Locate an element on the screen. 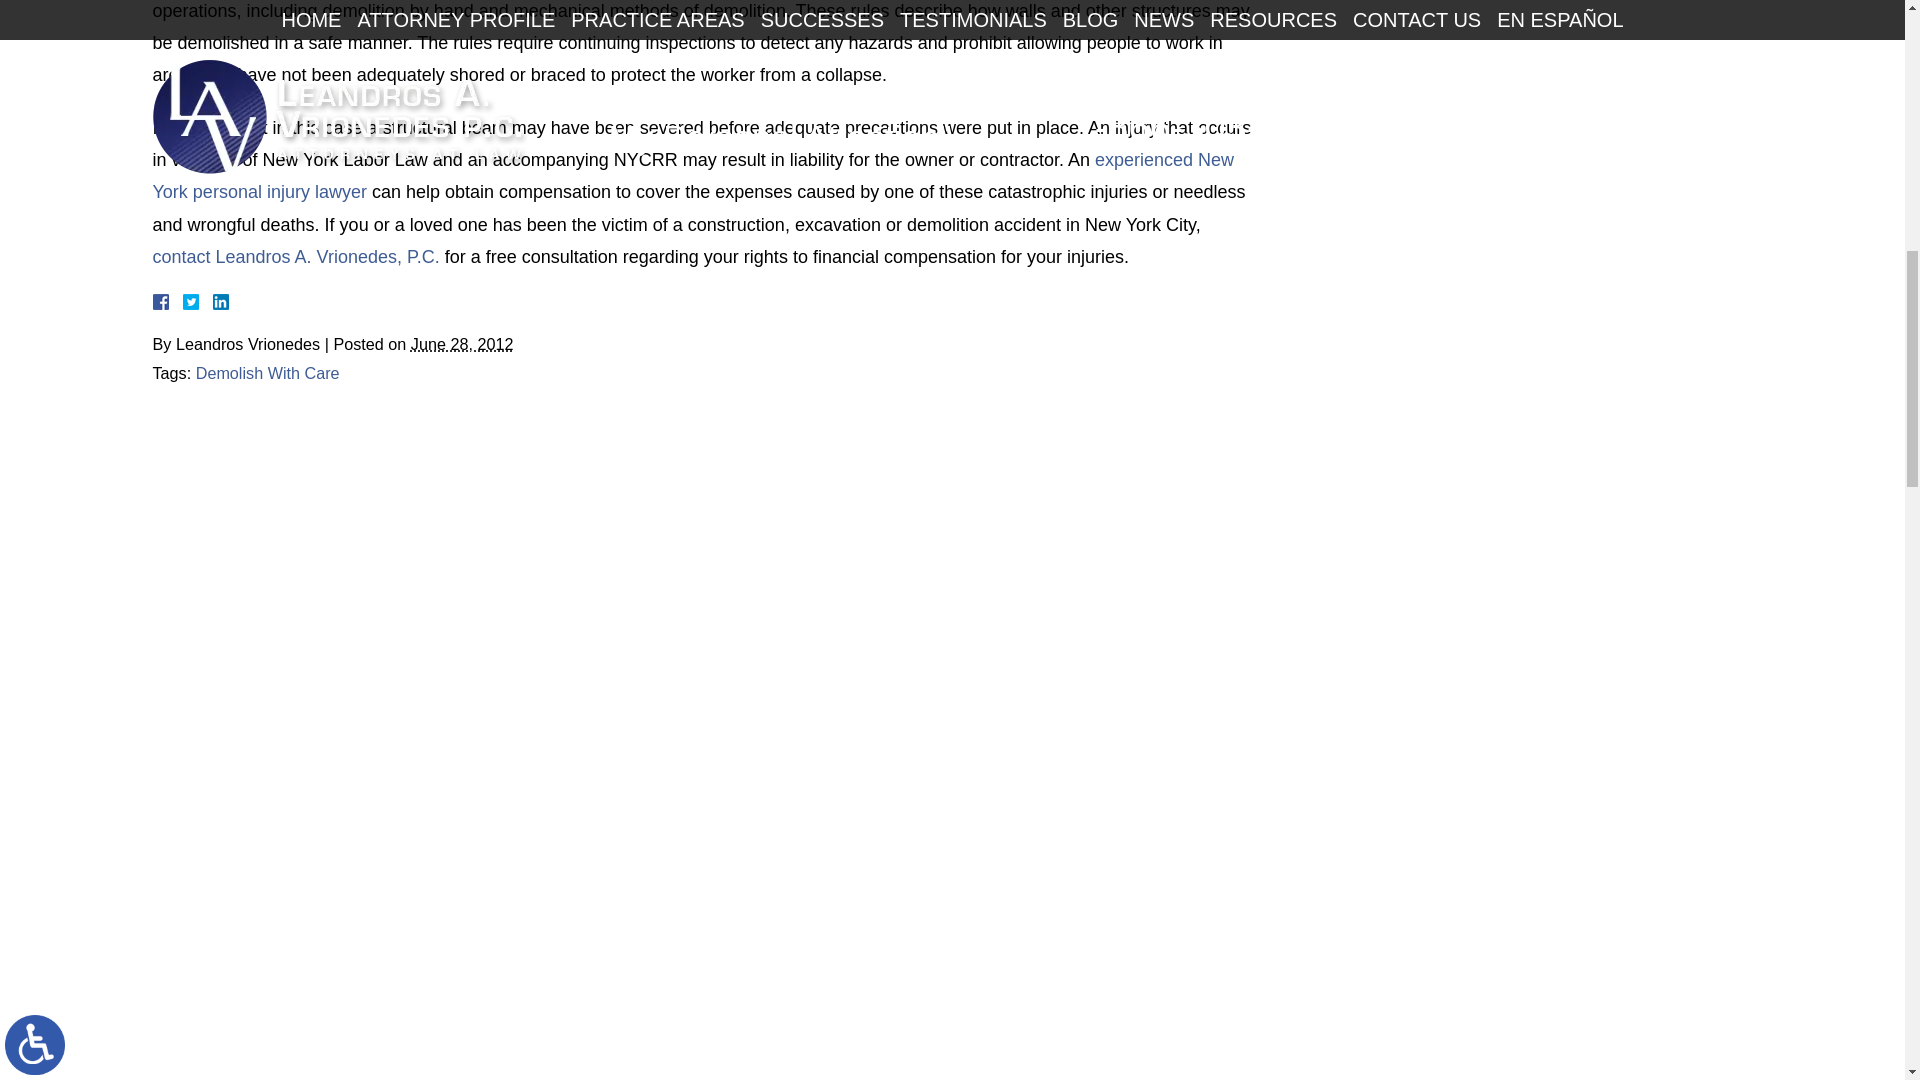 The width and height of the screenshot is (1920, 1080). LinkedIn is located at coordinates (212, 301).